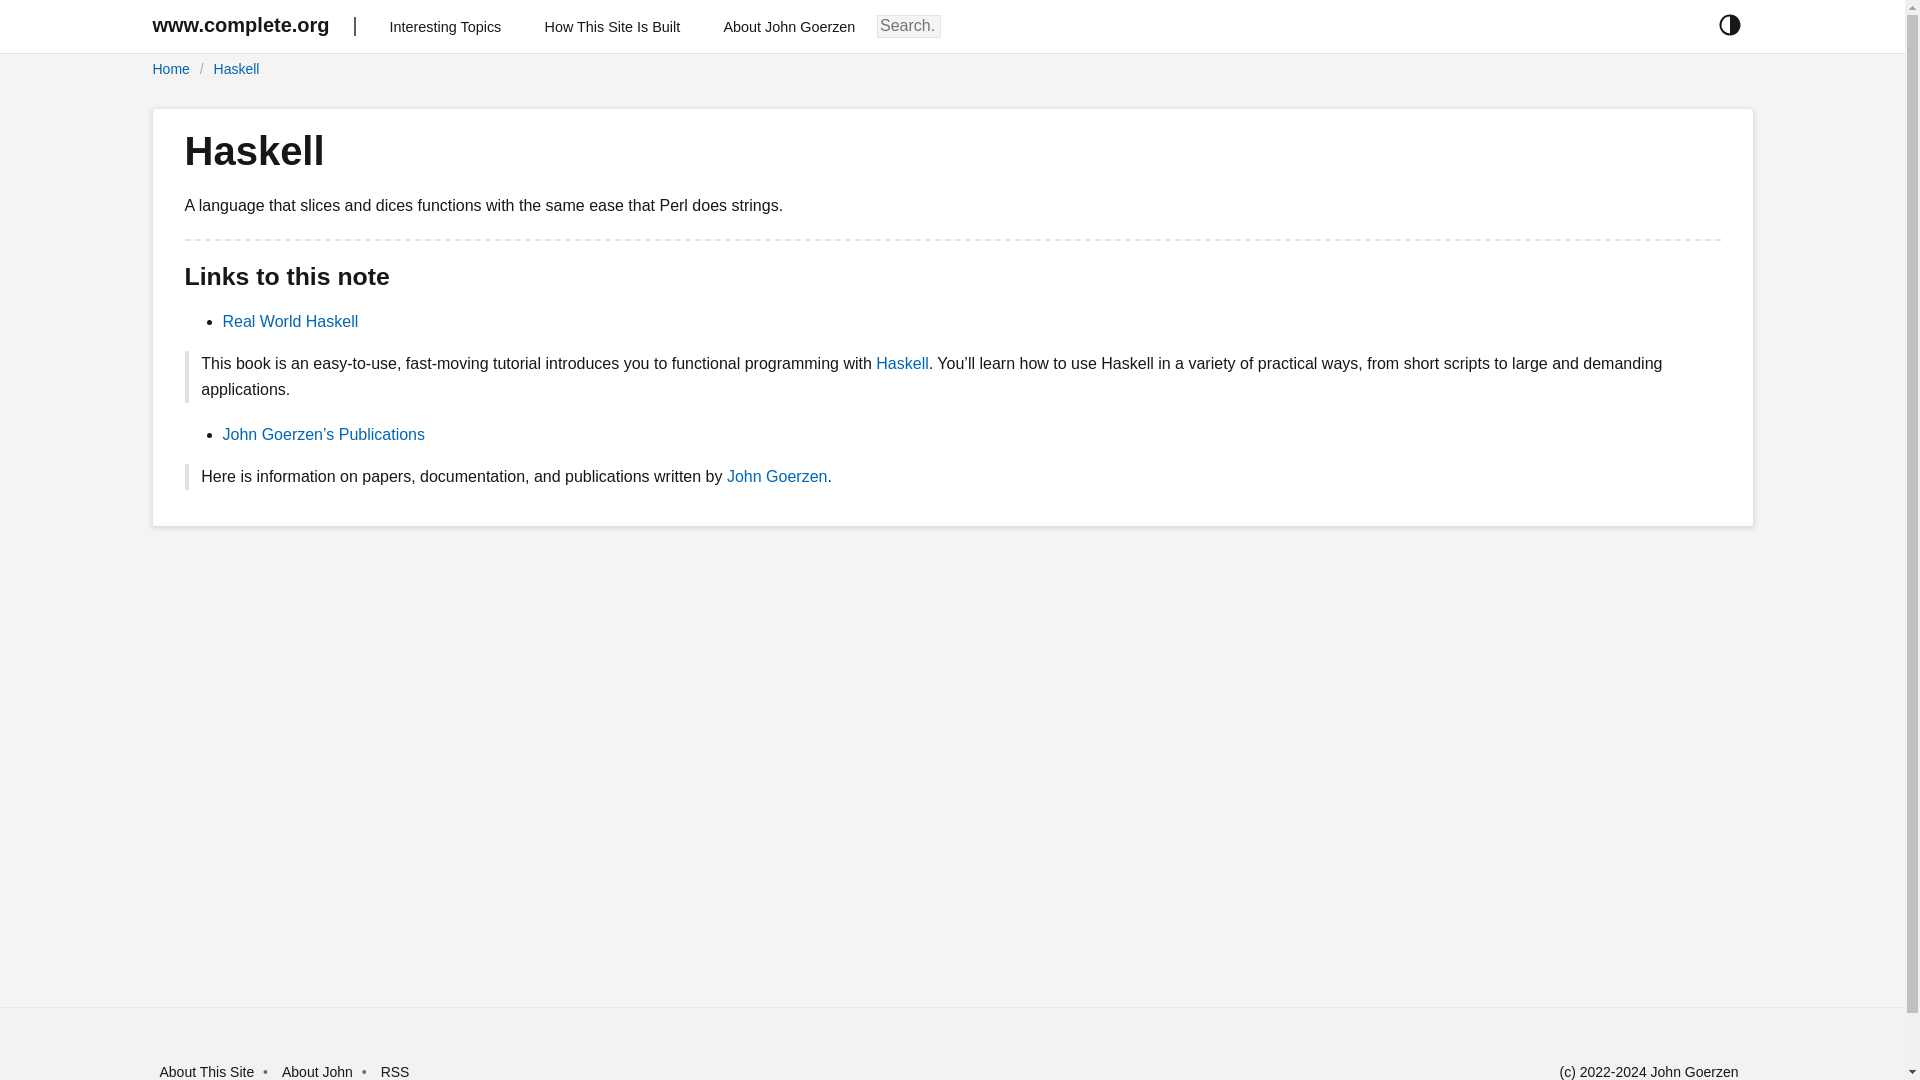 The width and height of the screenshot is (1920, 1080). Describe the element at coordinates (395, 1072) in the screenshot. I see `RSS` at that location.